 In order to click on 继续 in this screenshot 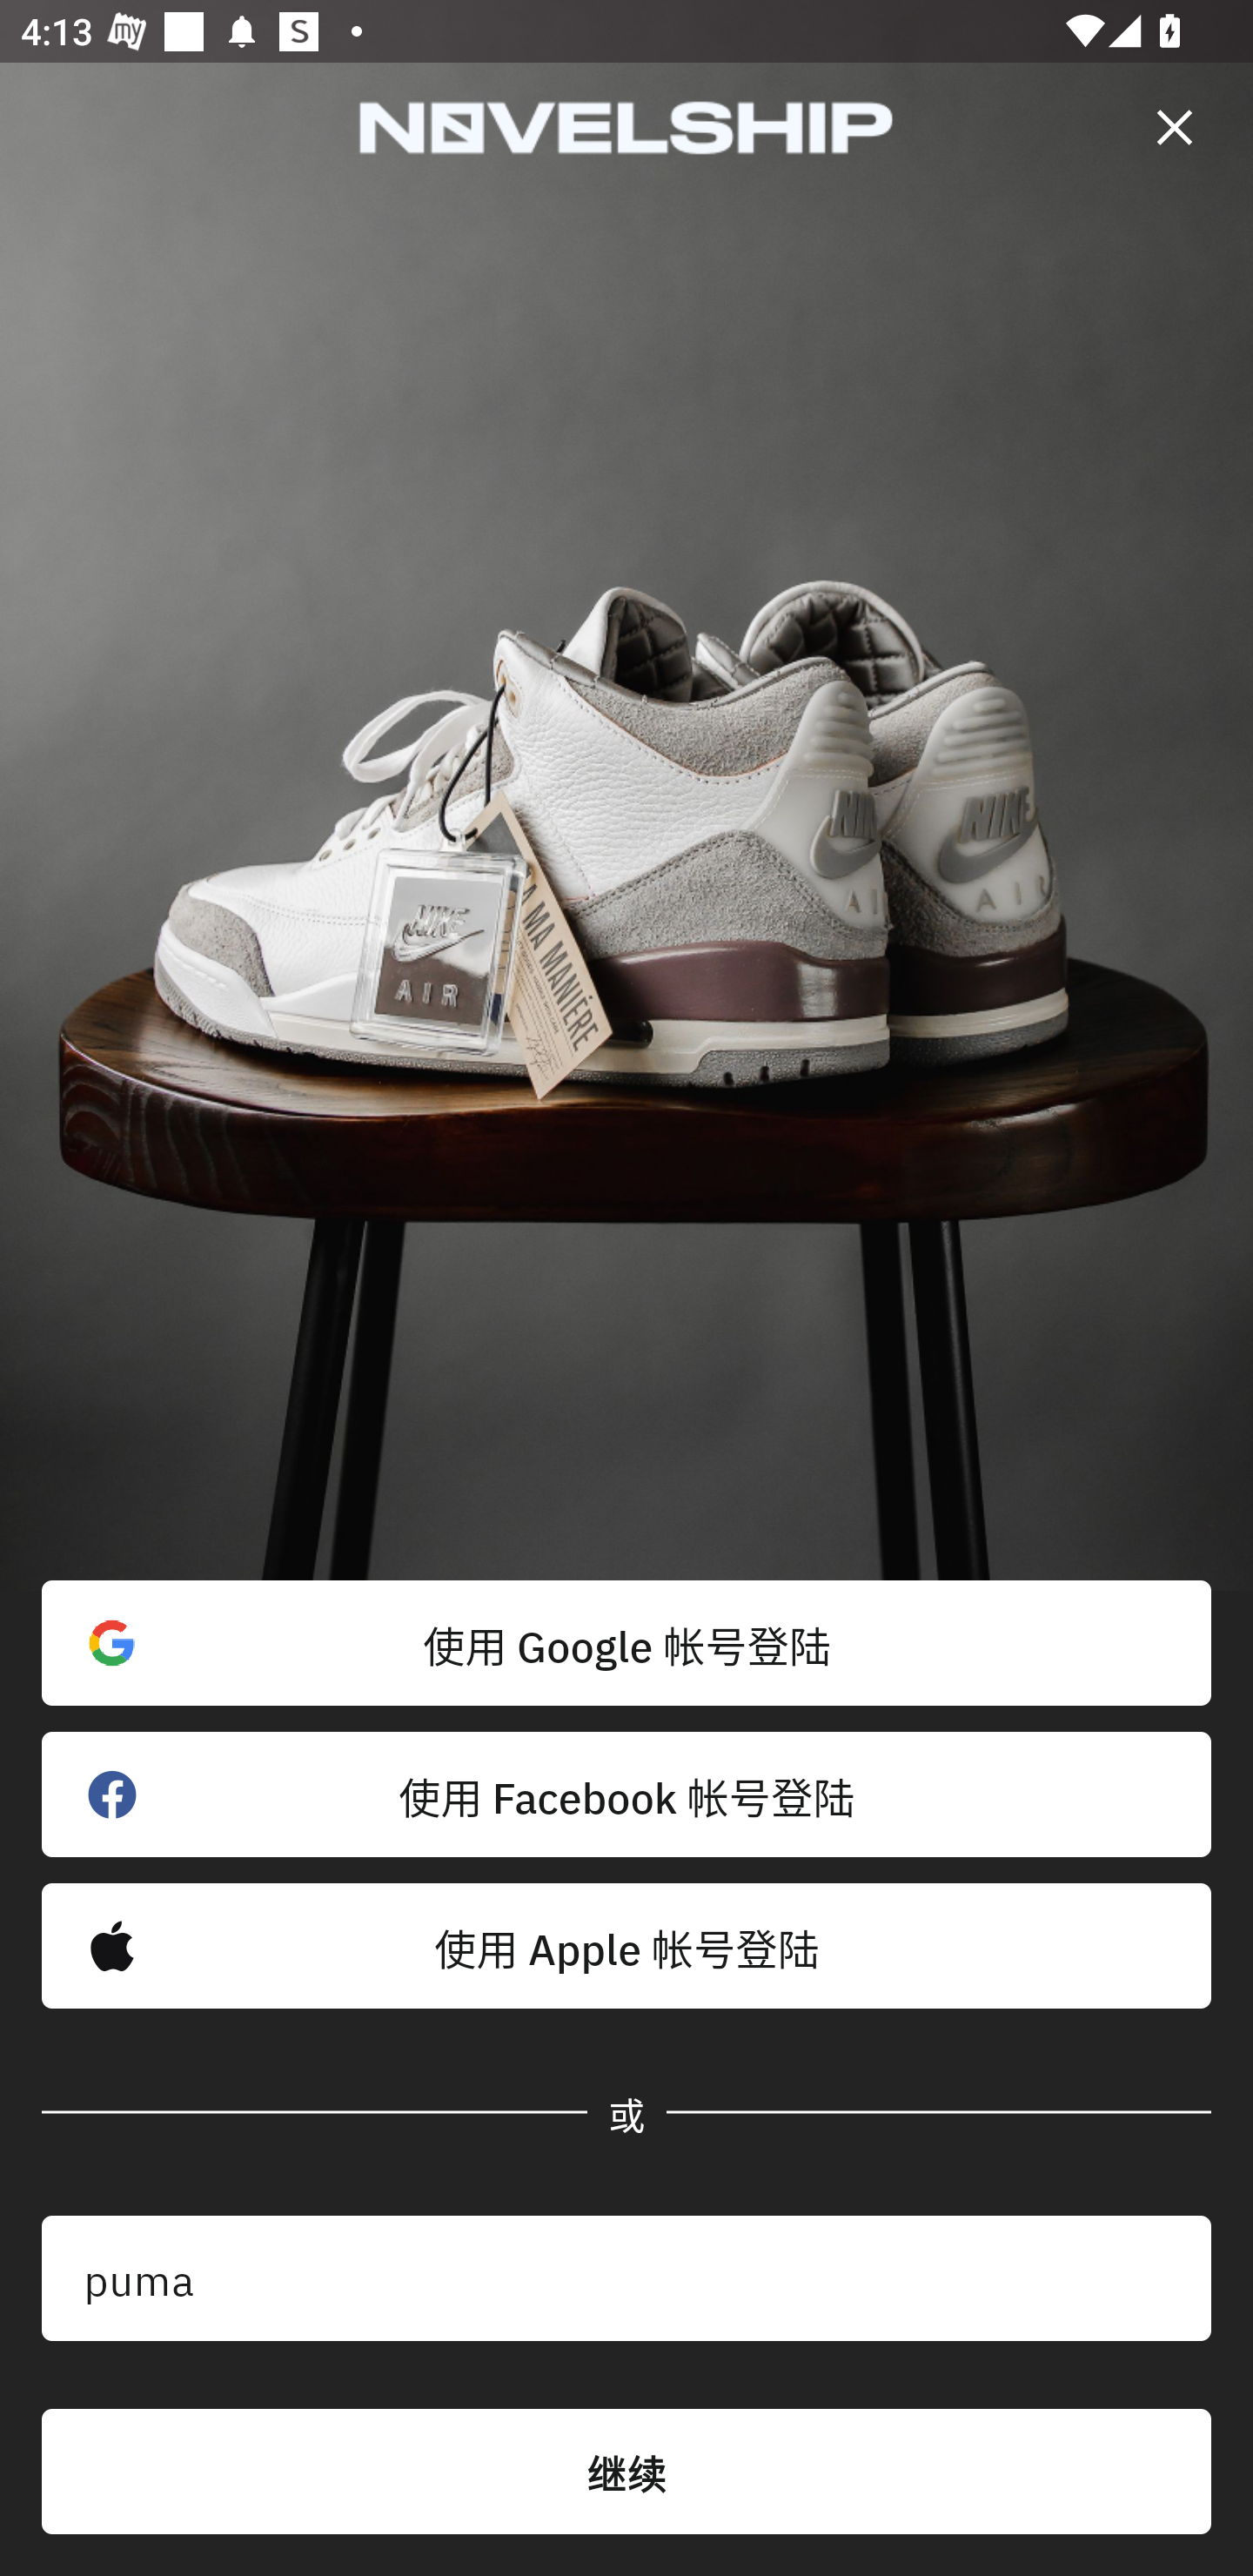, I will do `click(626, 2472)`.